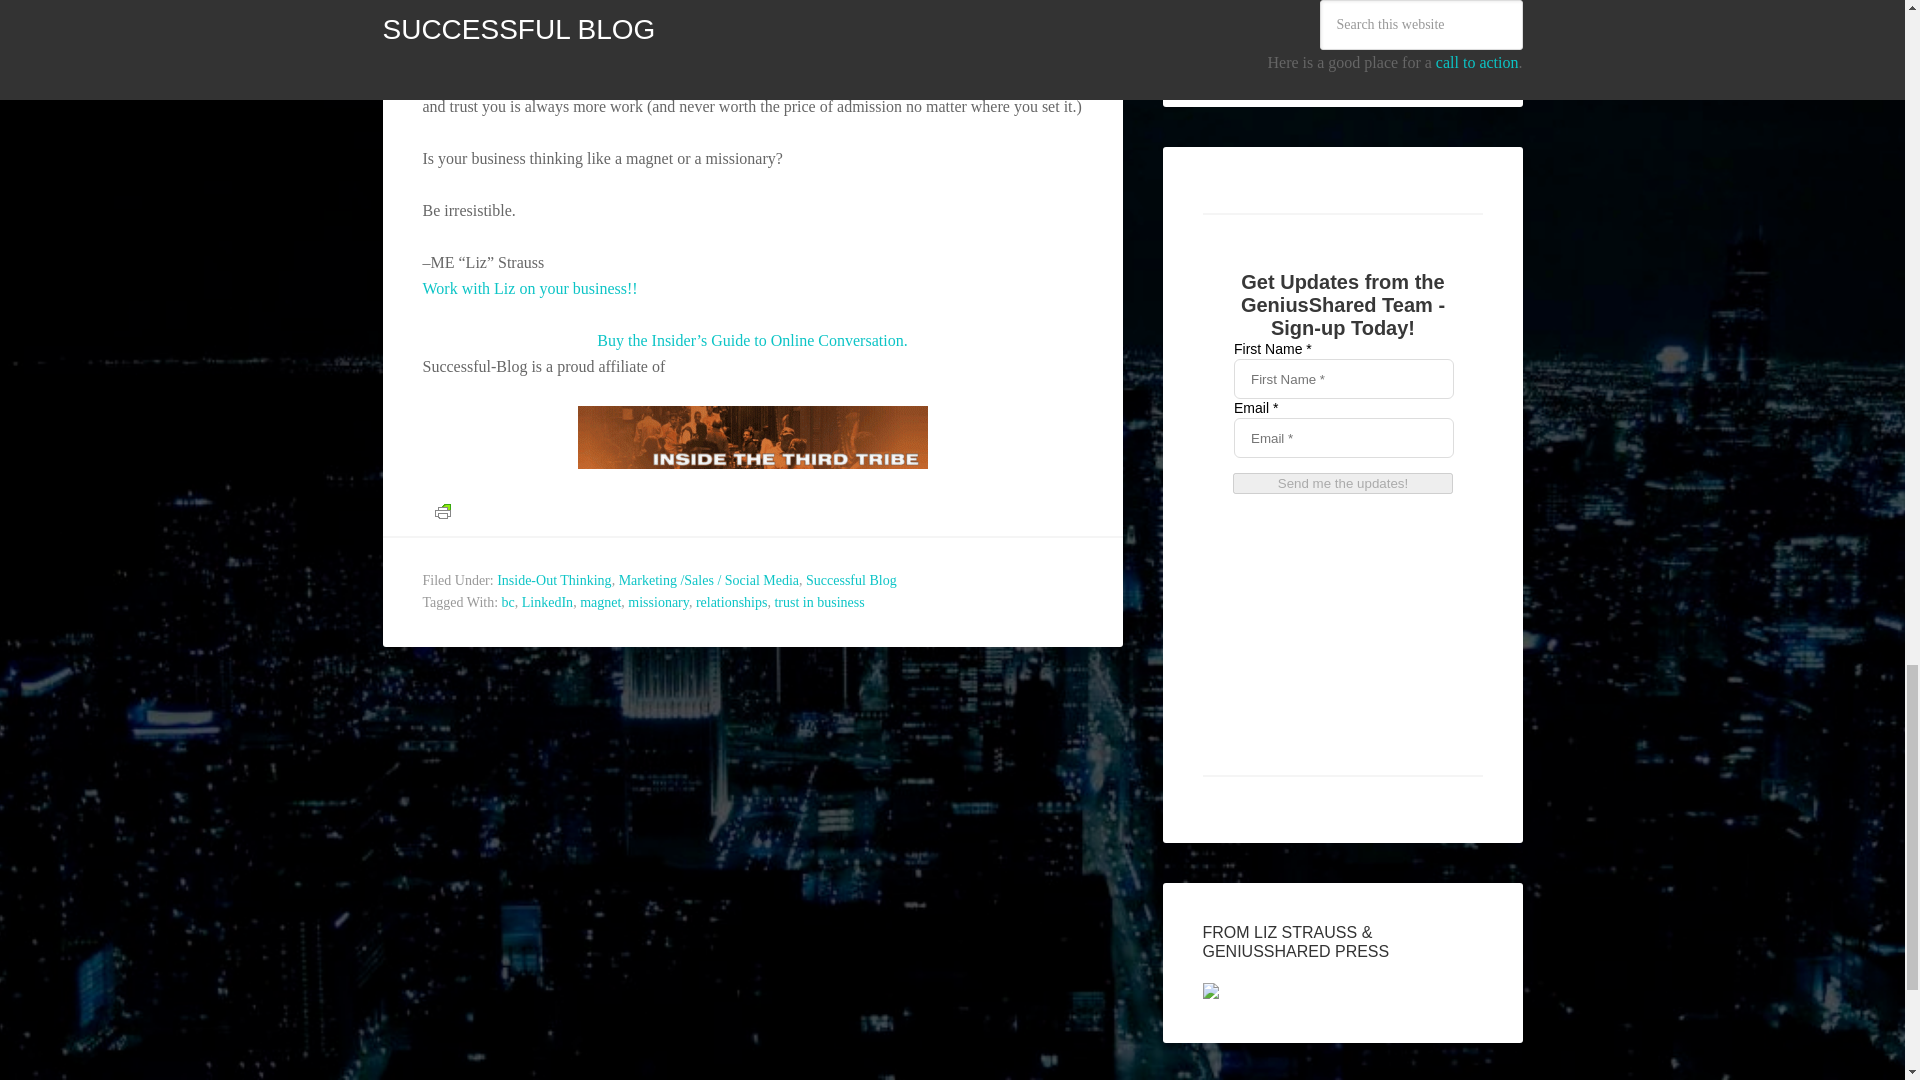 The width and height of the screenshot is (1920, 1080). What do you see at coordinates (554, 580) in the screenshot?
I see `Inside-Out Thinking` at bounding box center [554, 580].